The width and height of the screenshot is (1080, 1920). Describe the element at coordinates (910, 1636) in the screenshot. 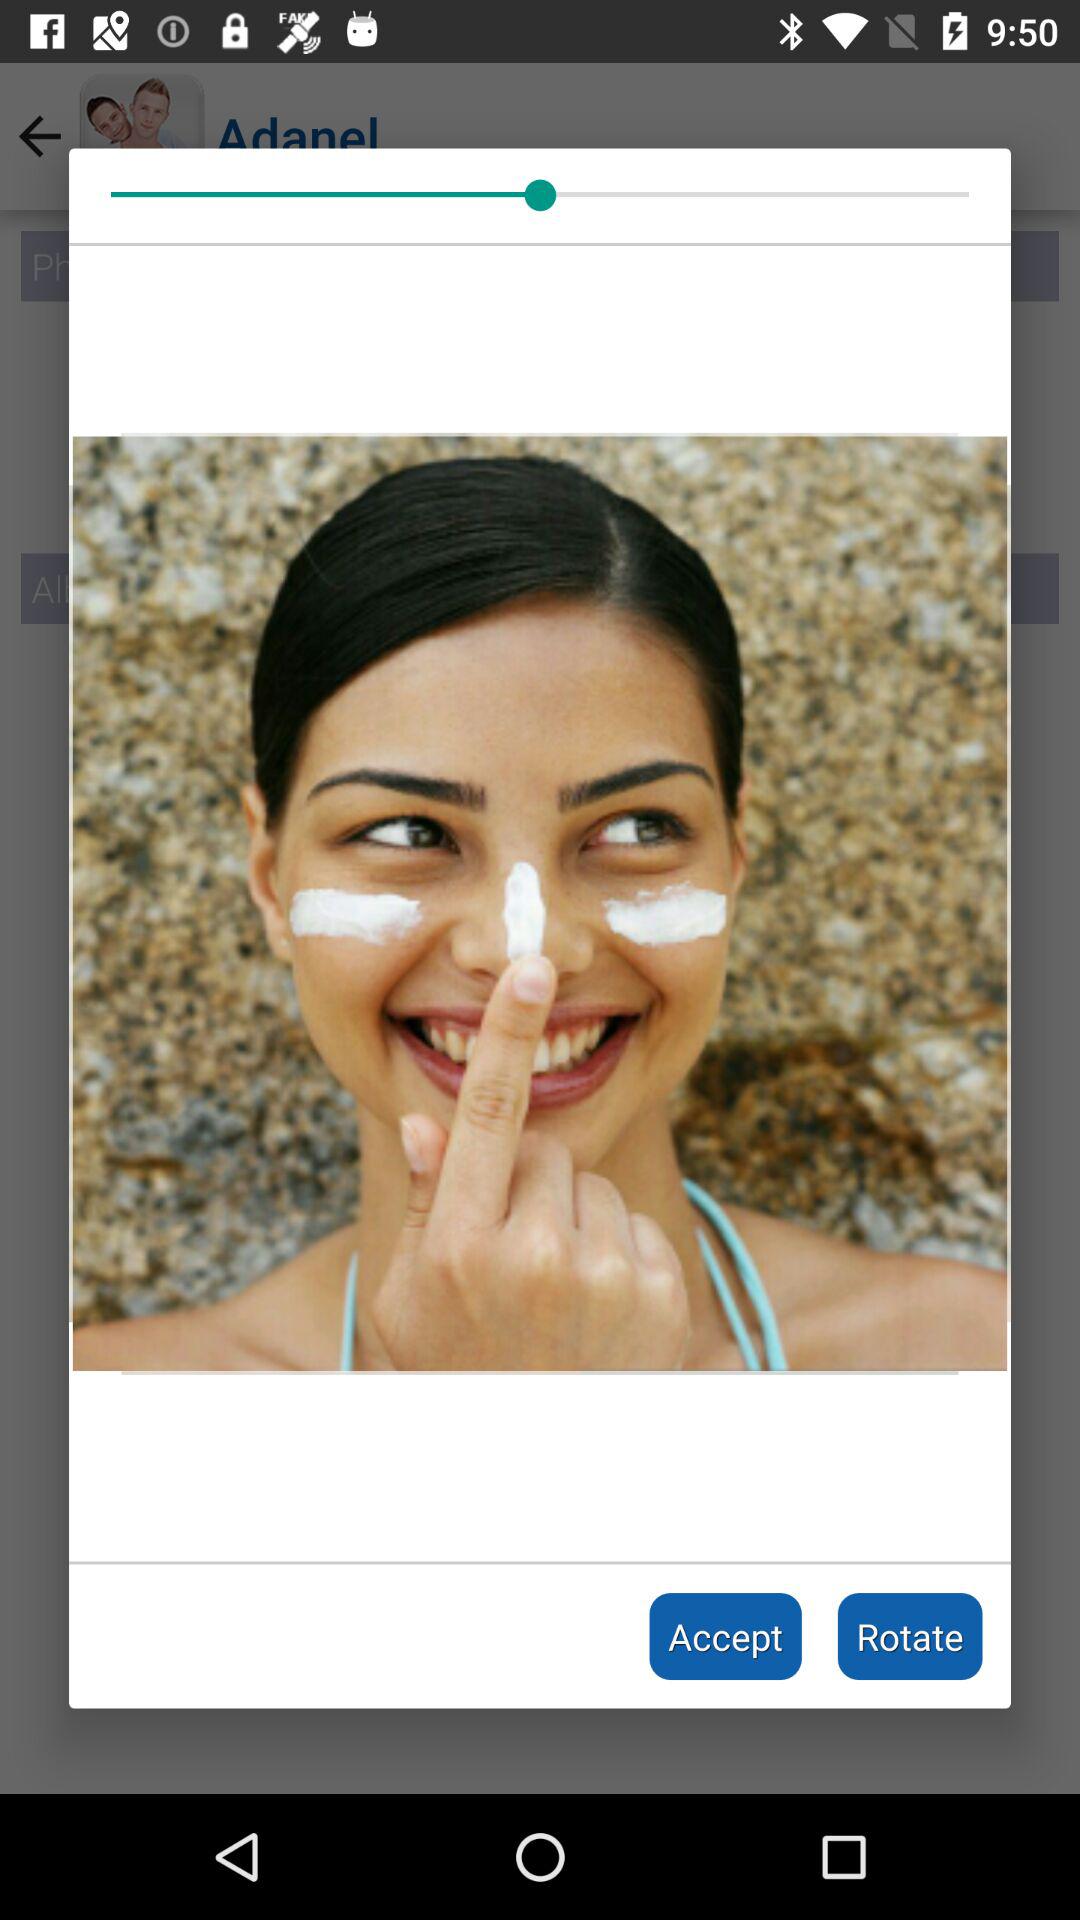

I see `open the item to the right of the accept item` at that location.